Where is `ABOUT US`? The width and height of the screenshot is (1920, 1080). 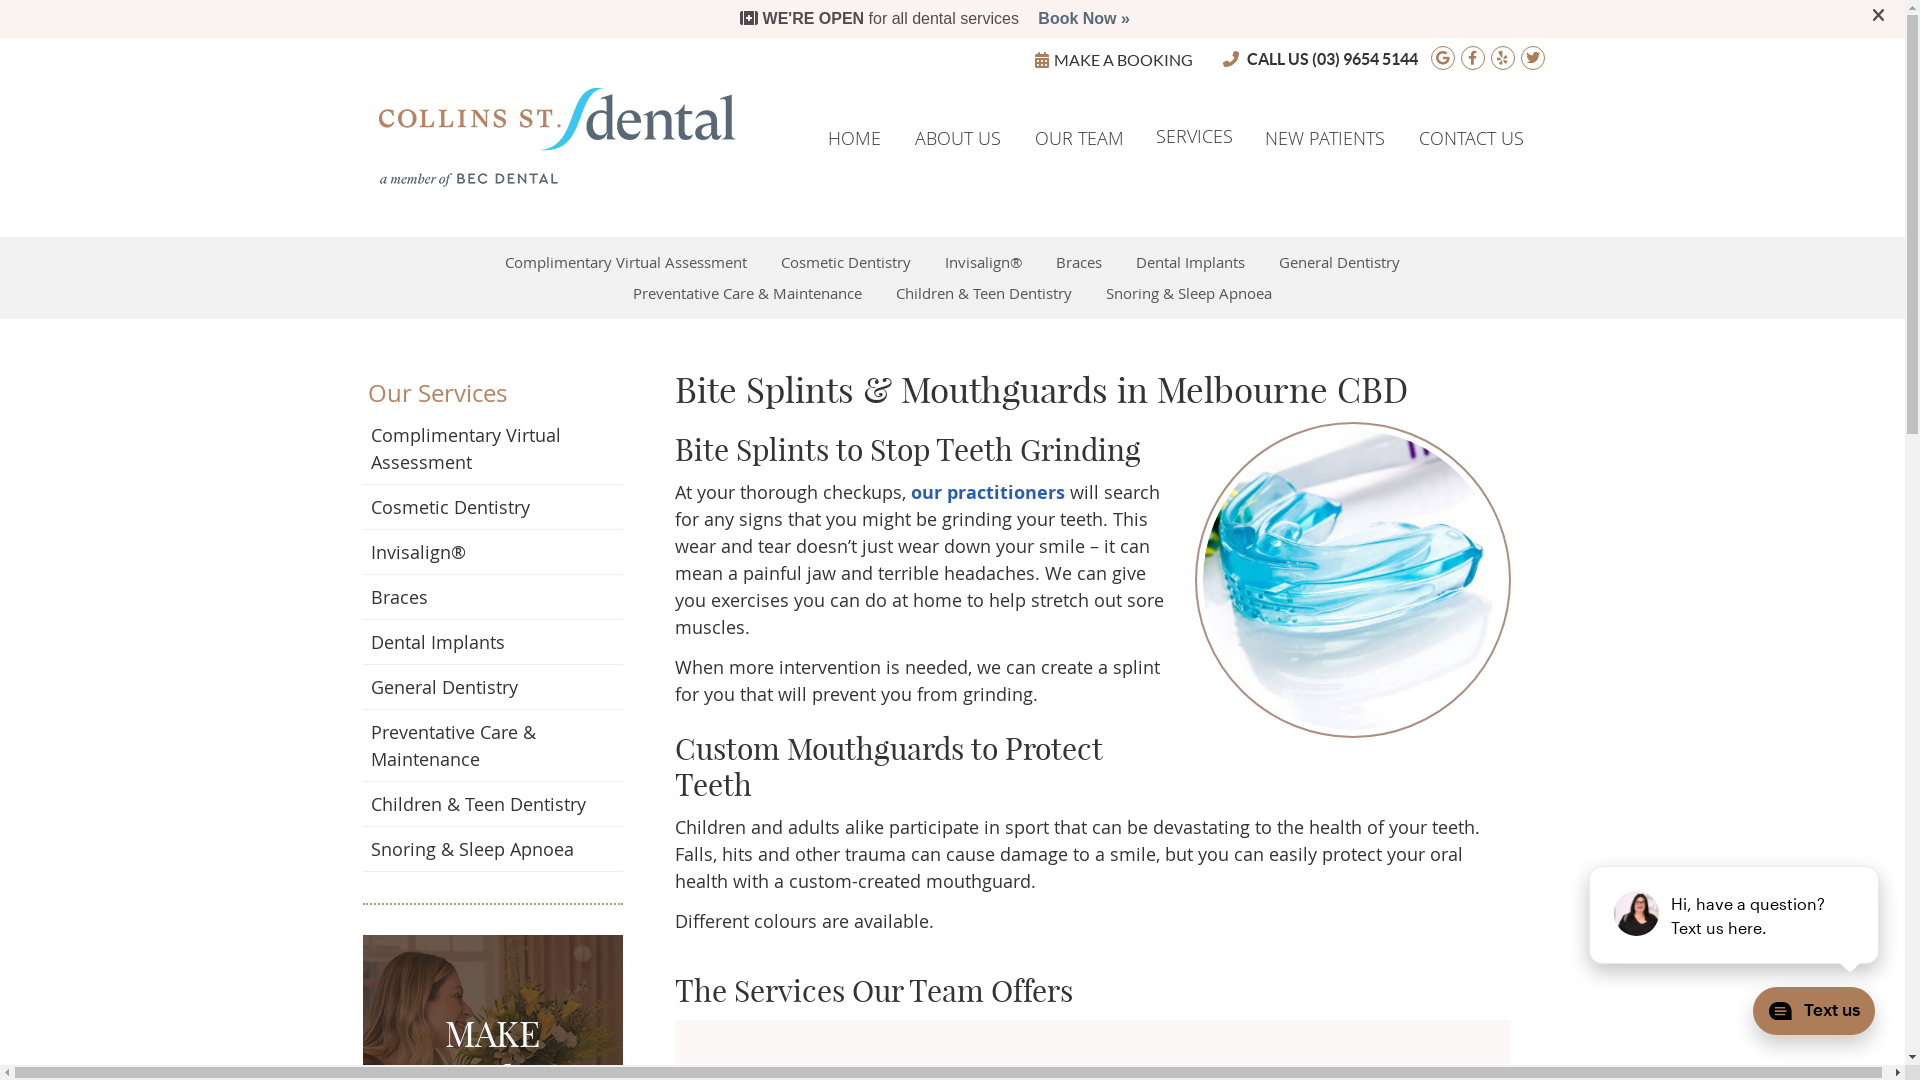
ABOUT US is located at coordinates (958, 138).